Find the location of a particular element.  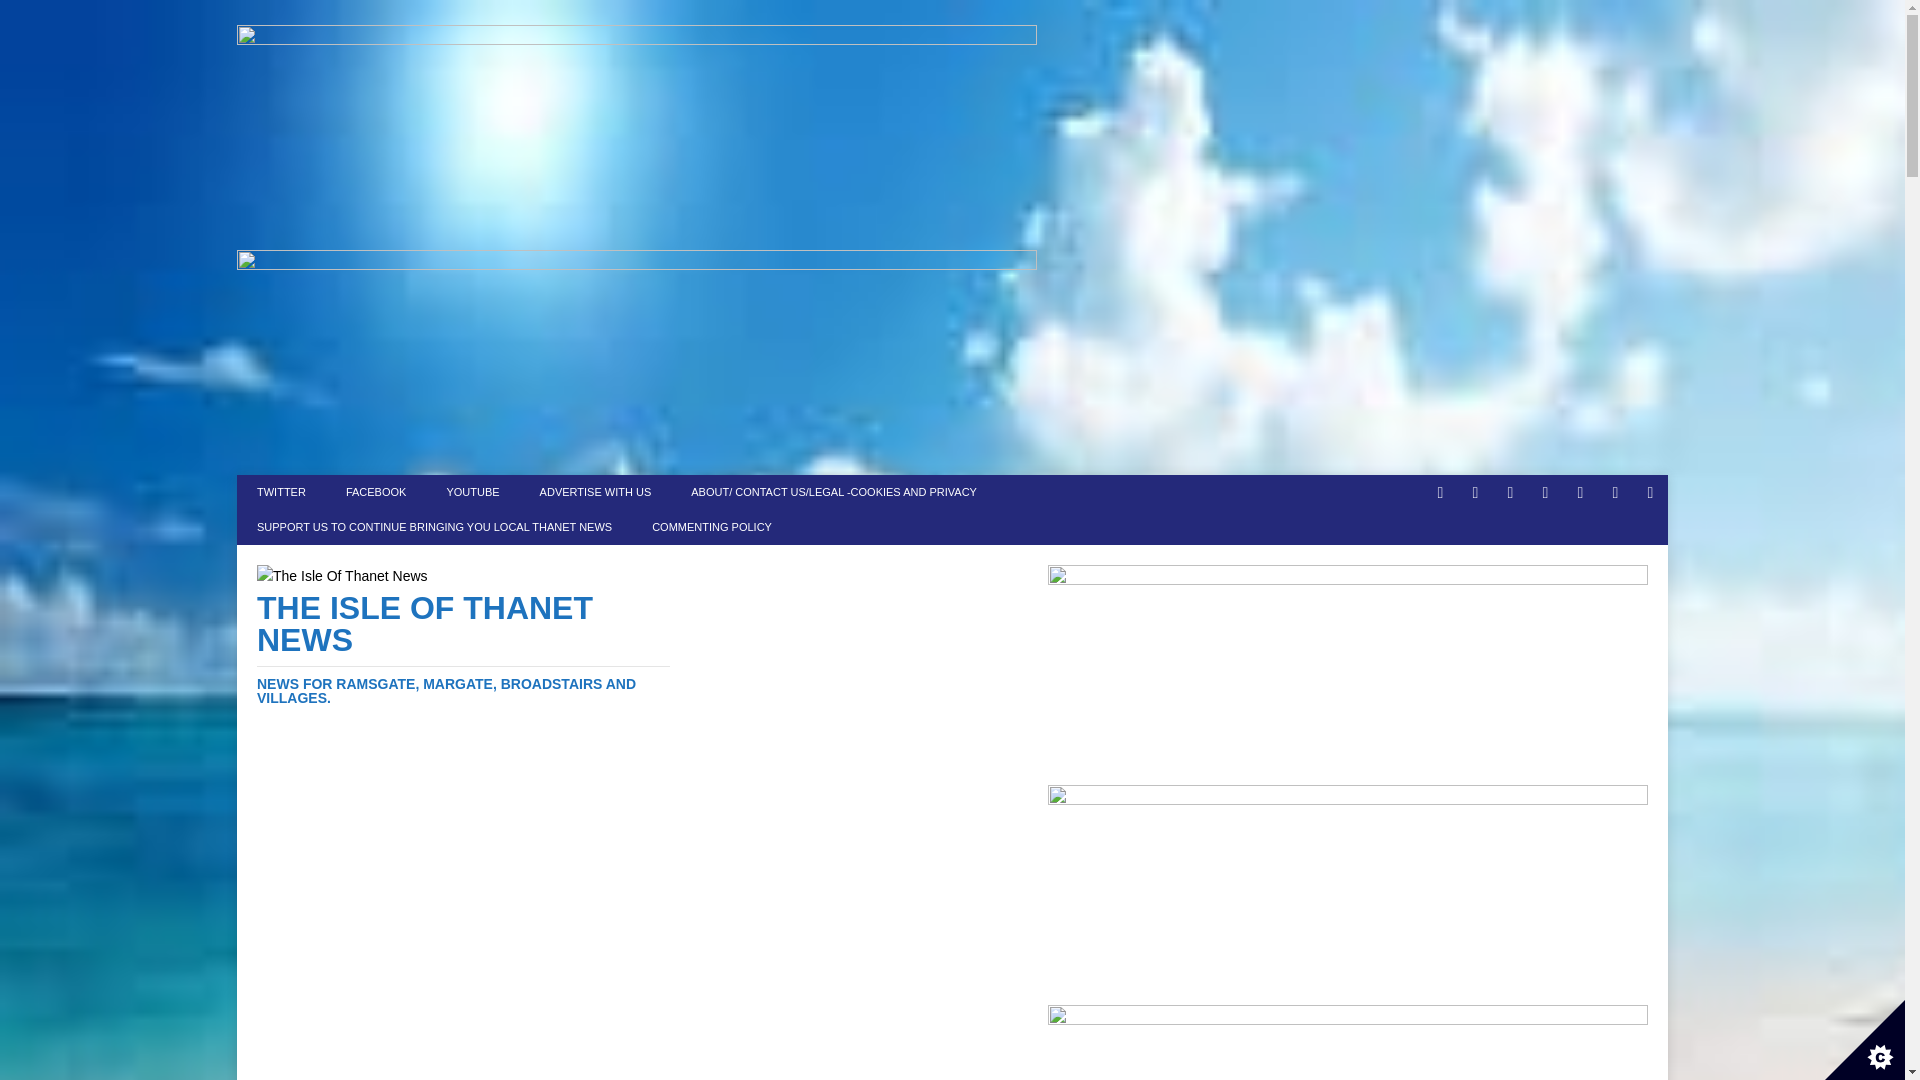

YOUTUBE is located at coordinates (472, 492).